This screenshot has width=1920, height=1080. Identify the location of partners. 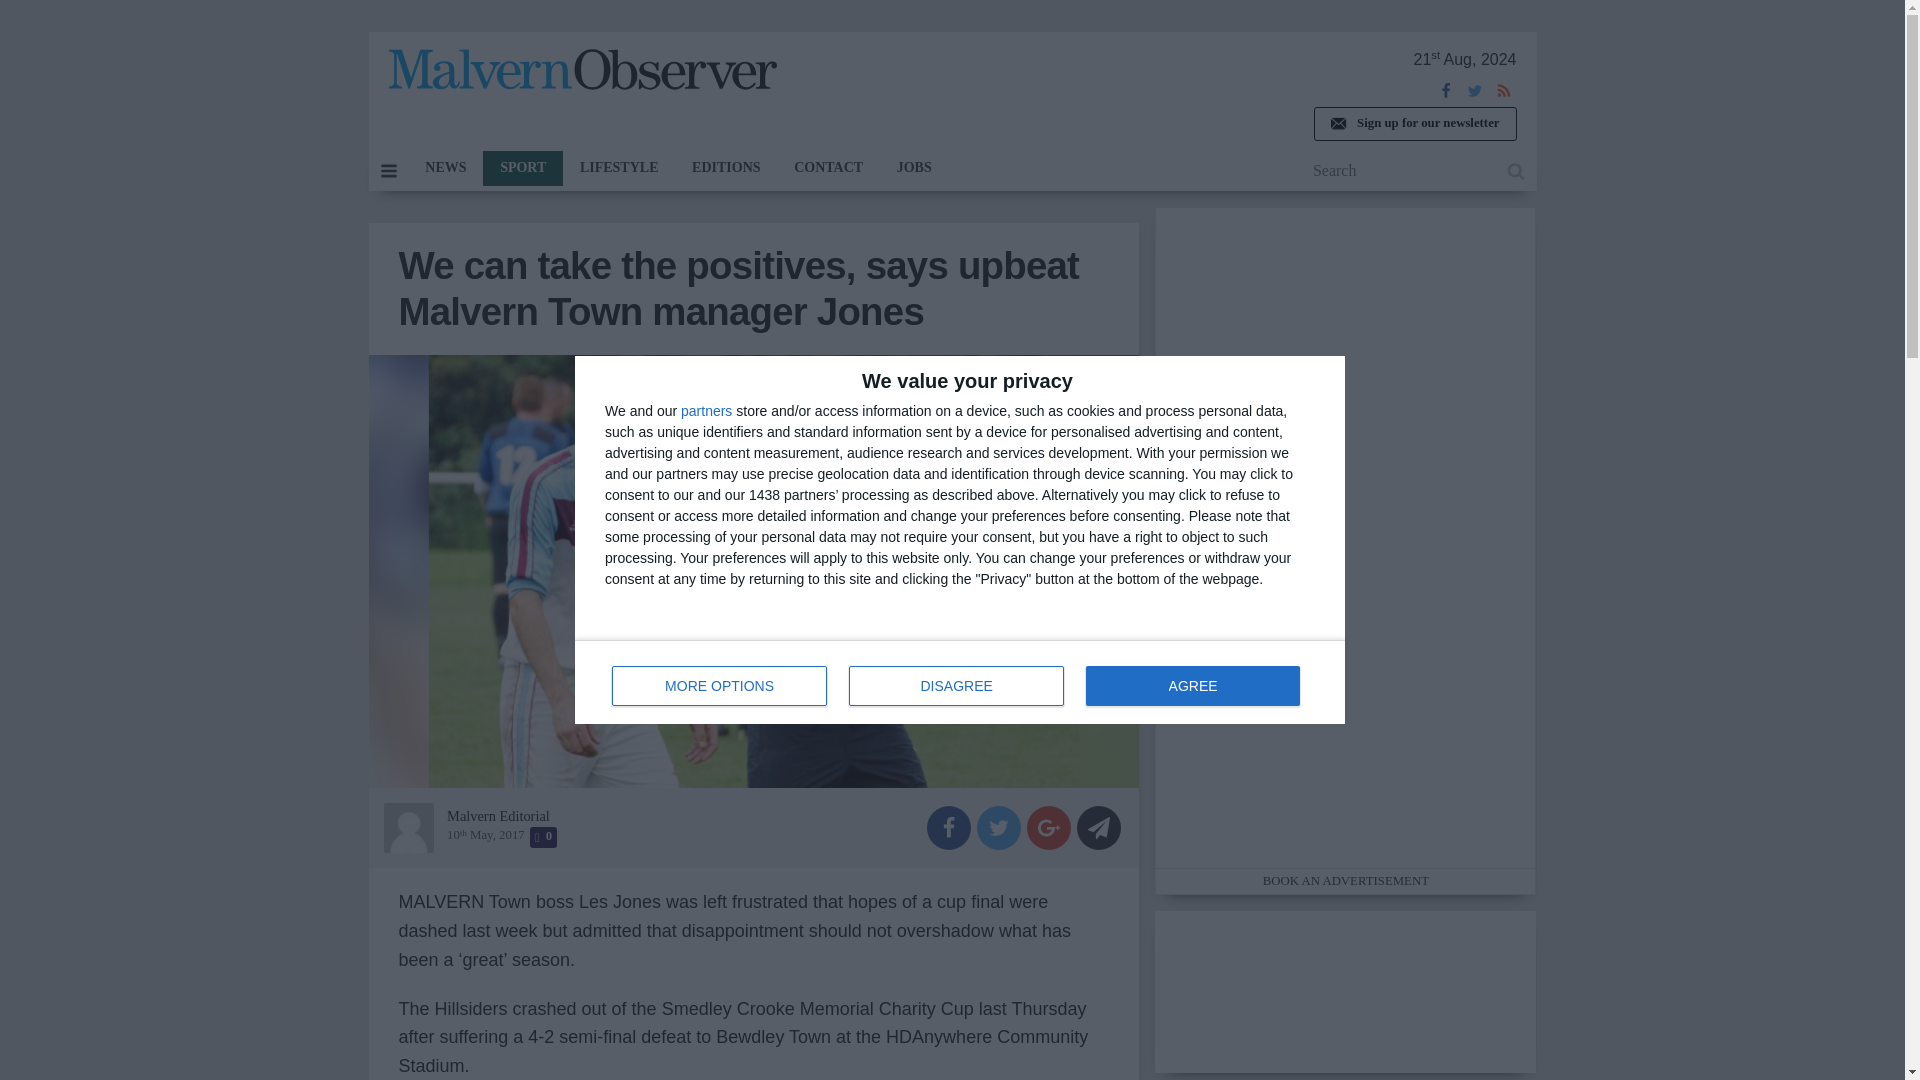
(828, 168).